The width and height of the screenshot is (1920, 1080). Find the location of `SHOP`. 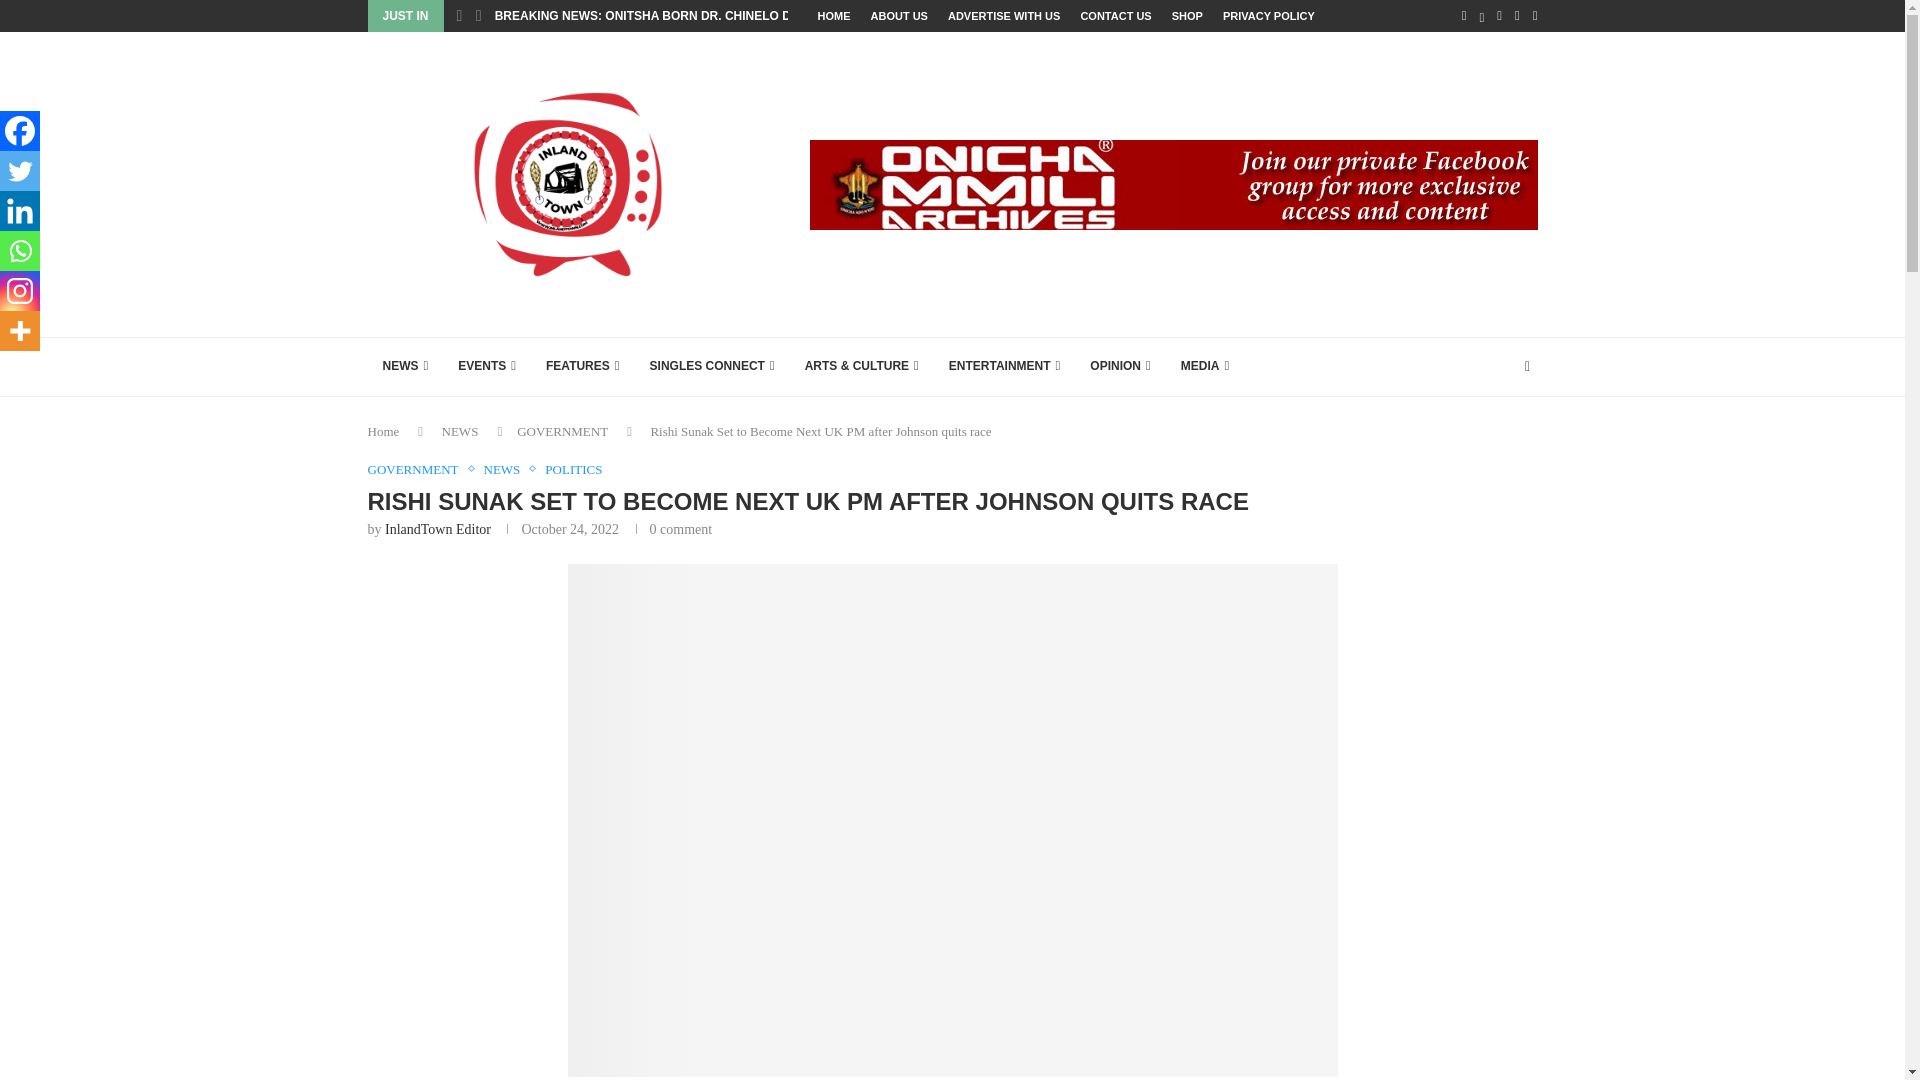

SHOP is located at coordinates (1187, 16).